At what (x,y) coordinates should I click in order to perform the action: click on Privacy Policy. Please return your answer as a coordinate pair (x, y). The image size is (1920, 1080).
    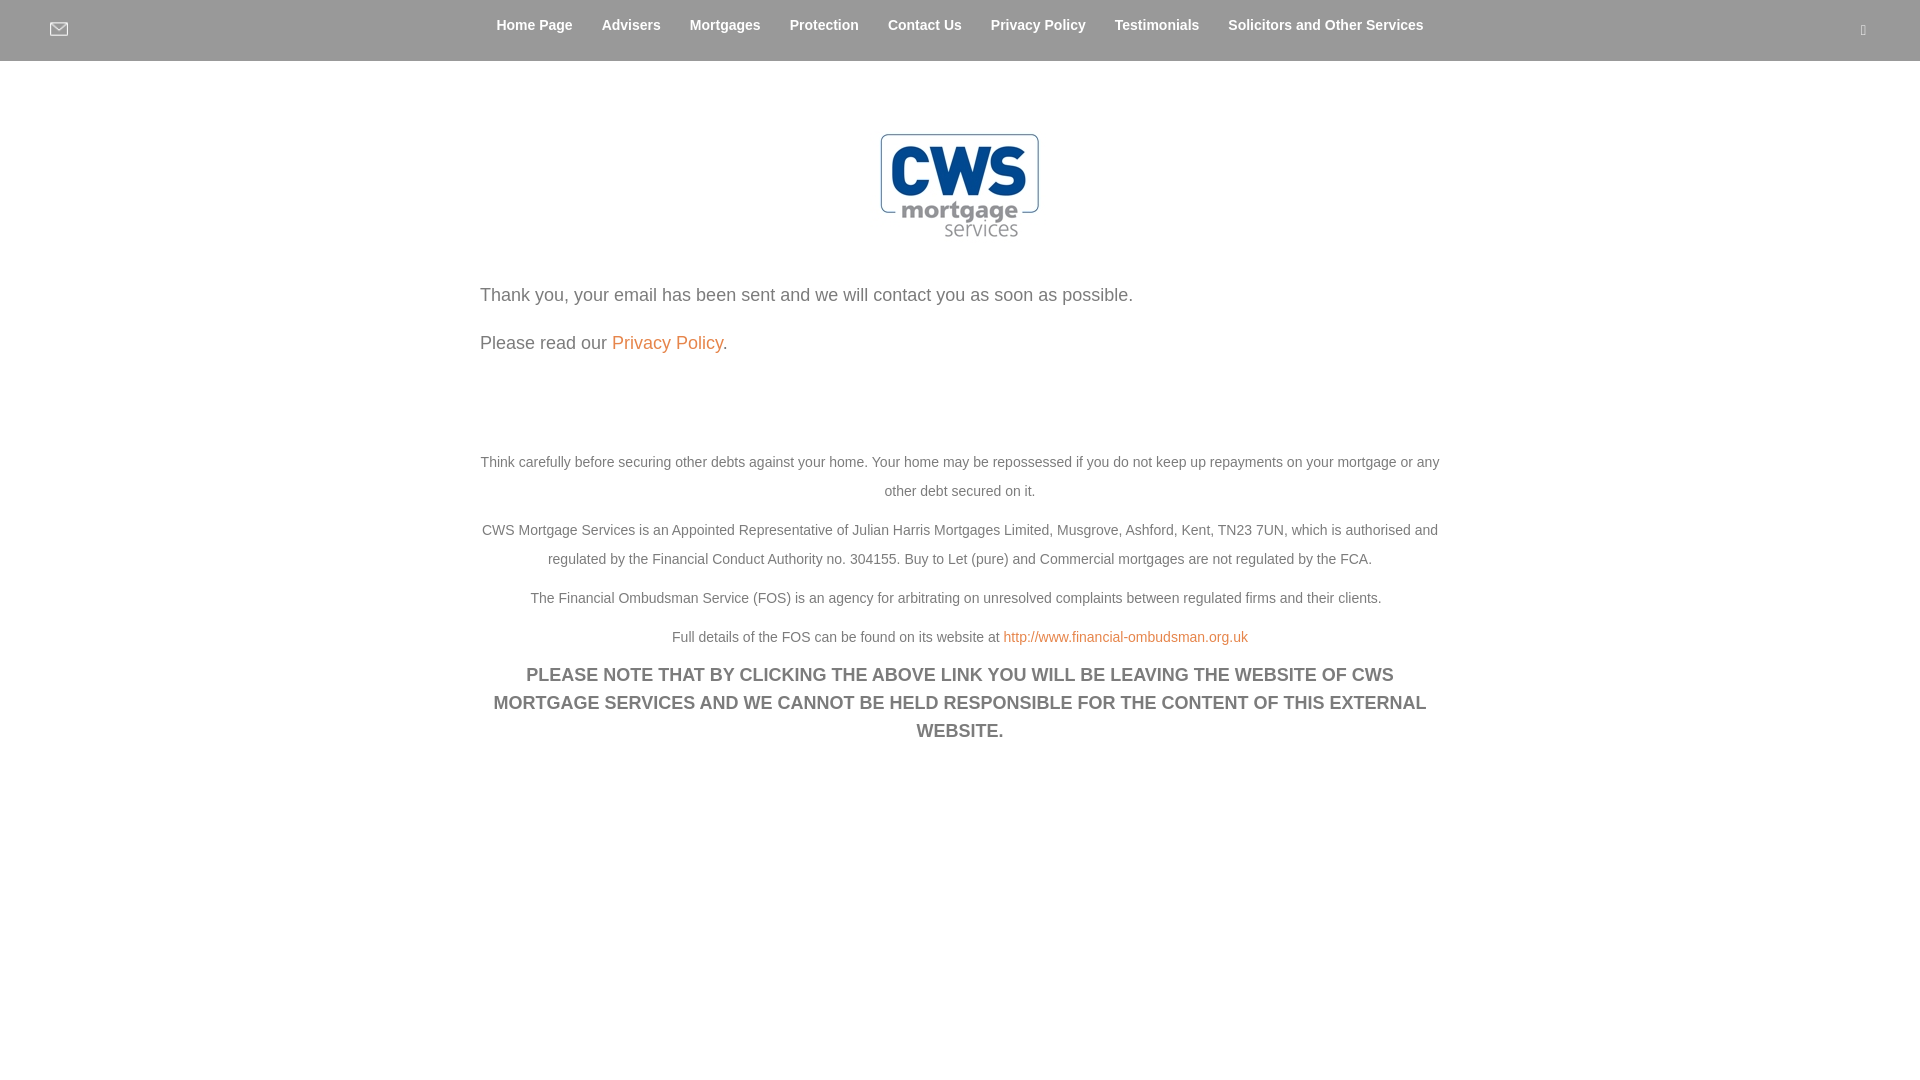
    Looking at the image, I should click on (1038, 24).